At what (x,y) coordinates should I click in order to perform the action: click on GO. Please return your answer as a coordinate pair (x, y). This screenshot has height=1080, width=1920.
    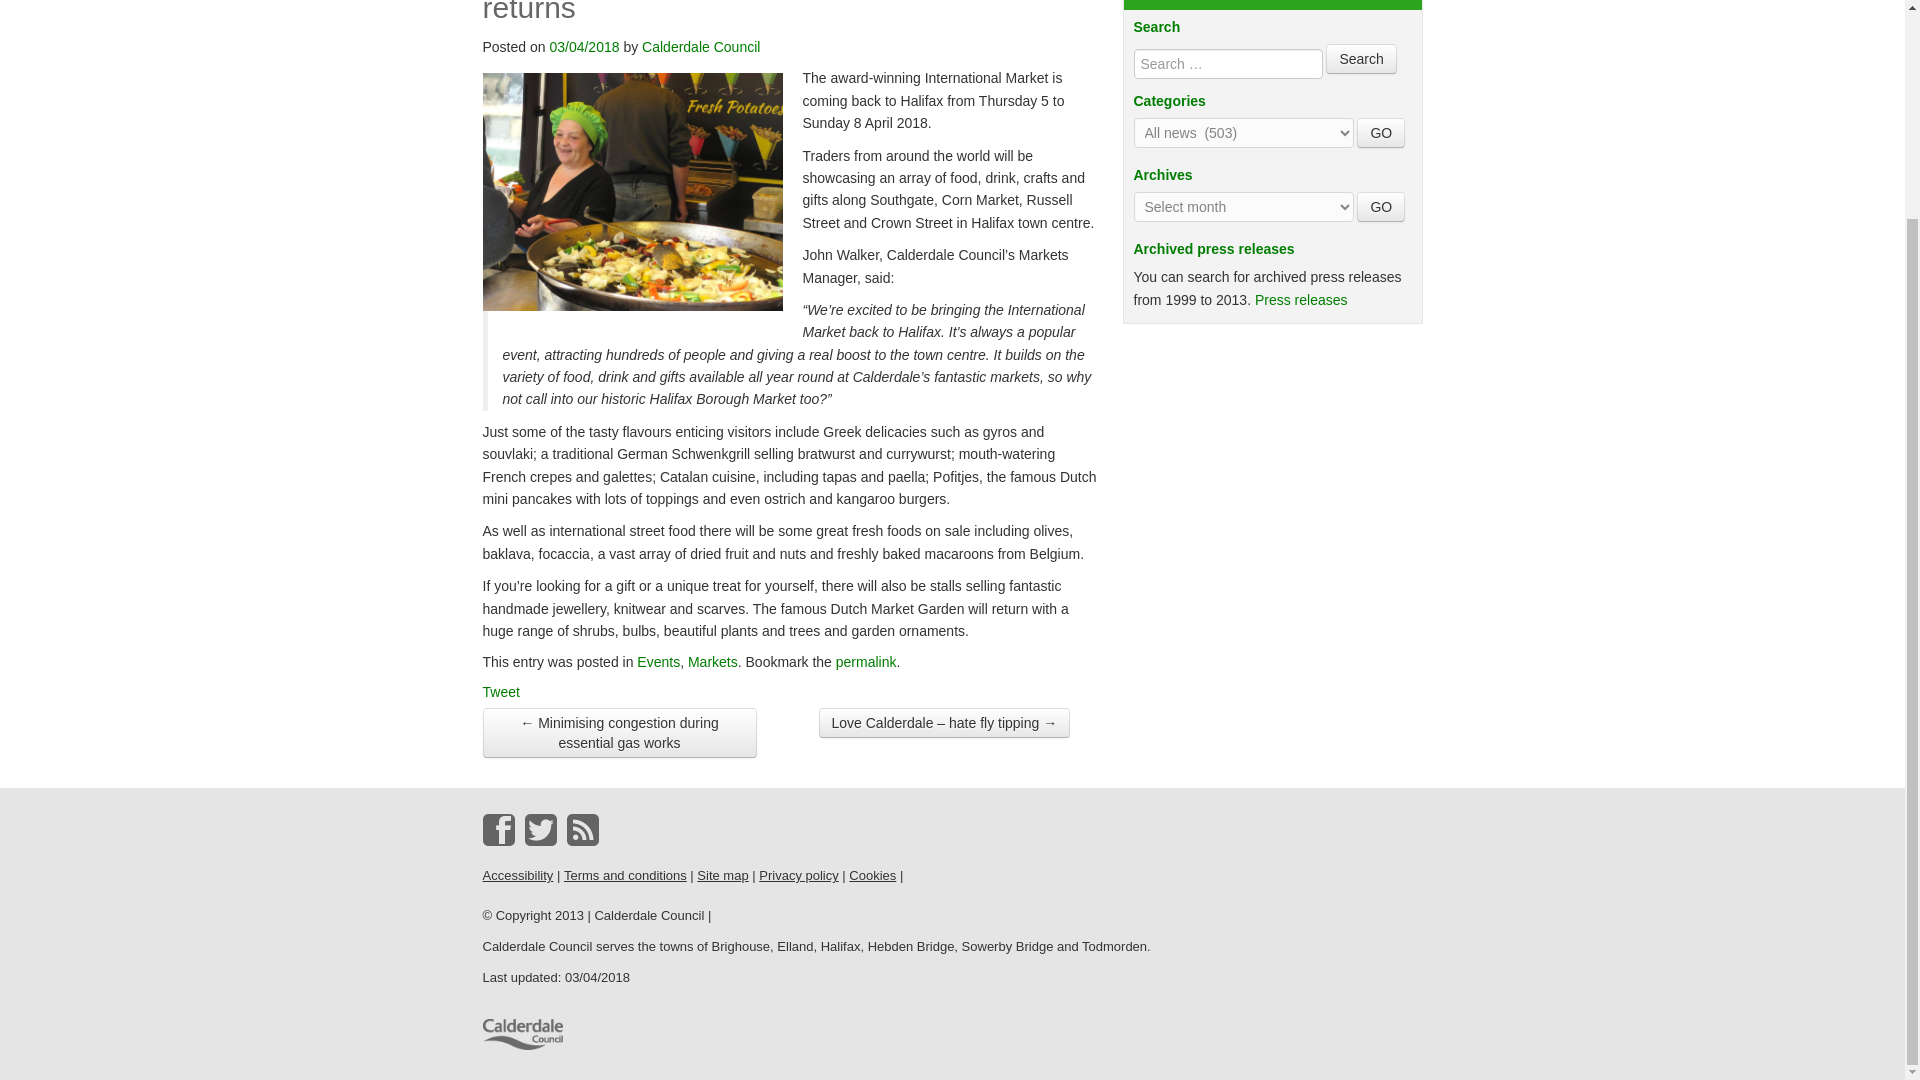
    Looking at the image, I should click on (1381, 207).